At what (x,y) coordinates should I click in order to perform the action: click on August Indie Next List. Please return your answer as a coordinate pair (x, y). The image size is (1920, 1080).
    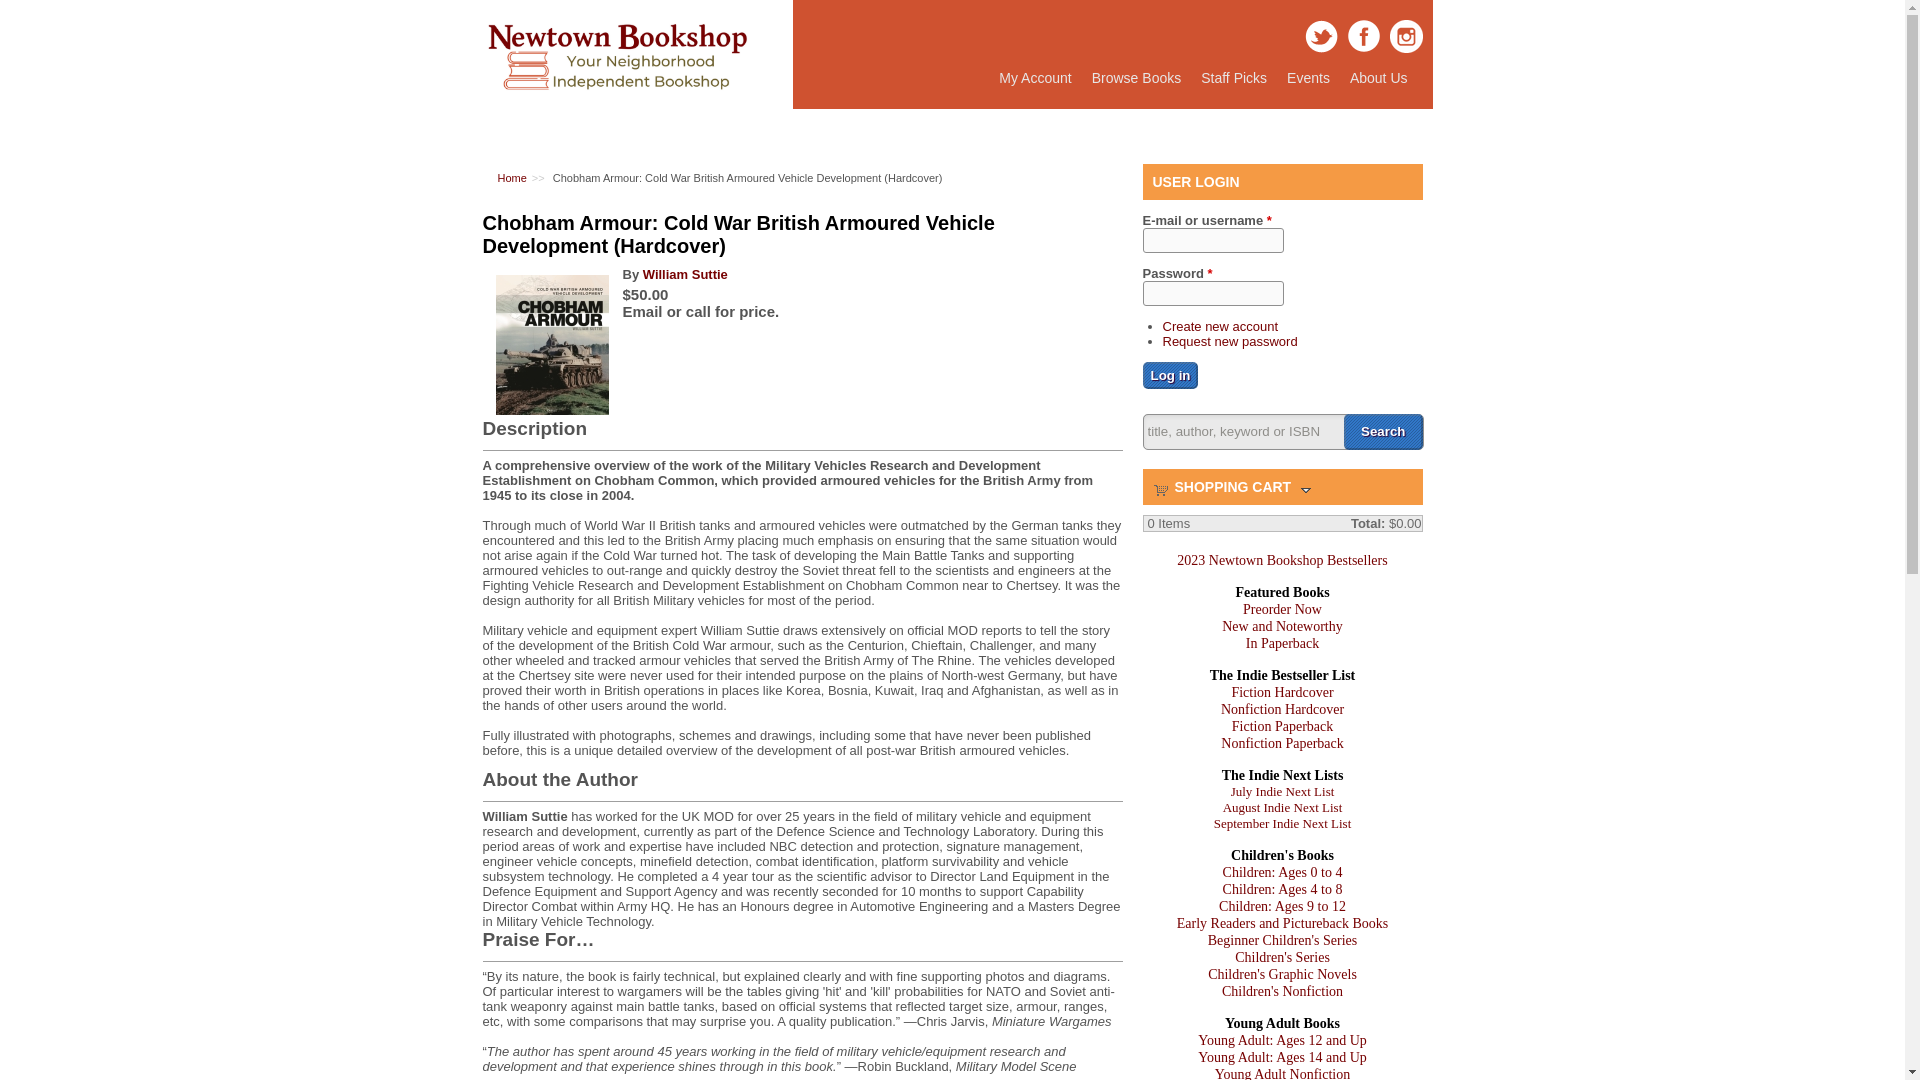
    Looking at the image, I should click on (1282, 808).